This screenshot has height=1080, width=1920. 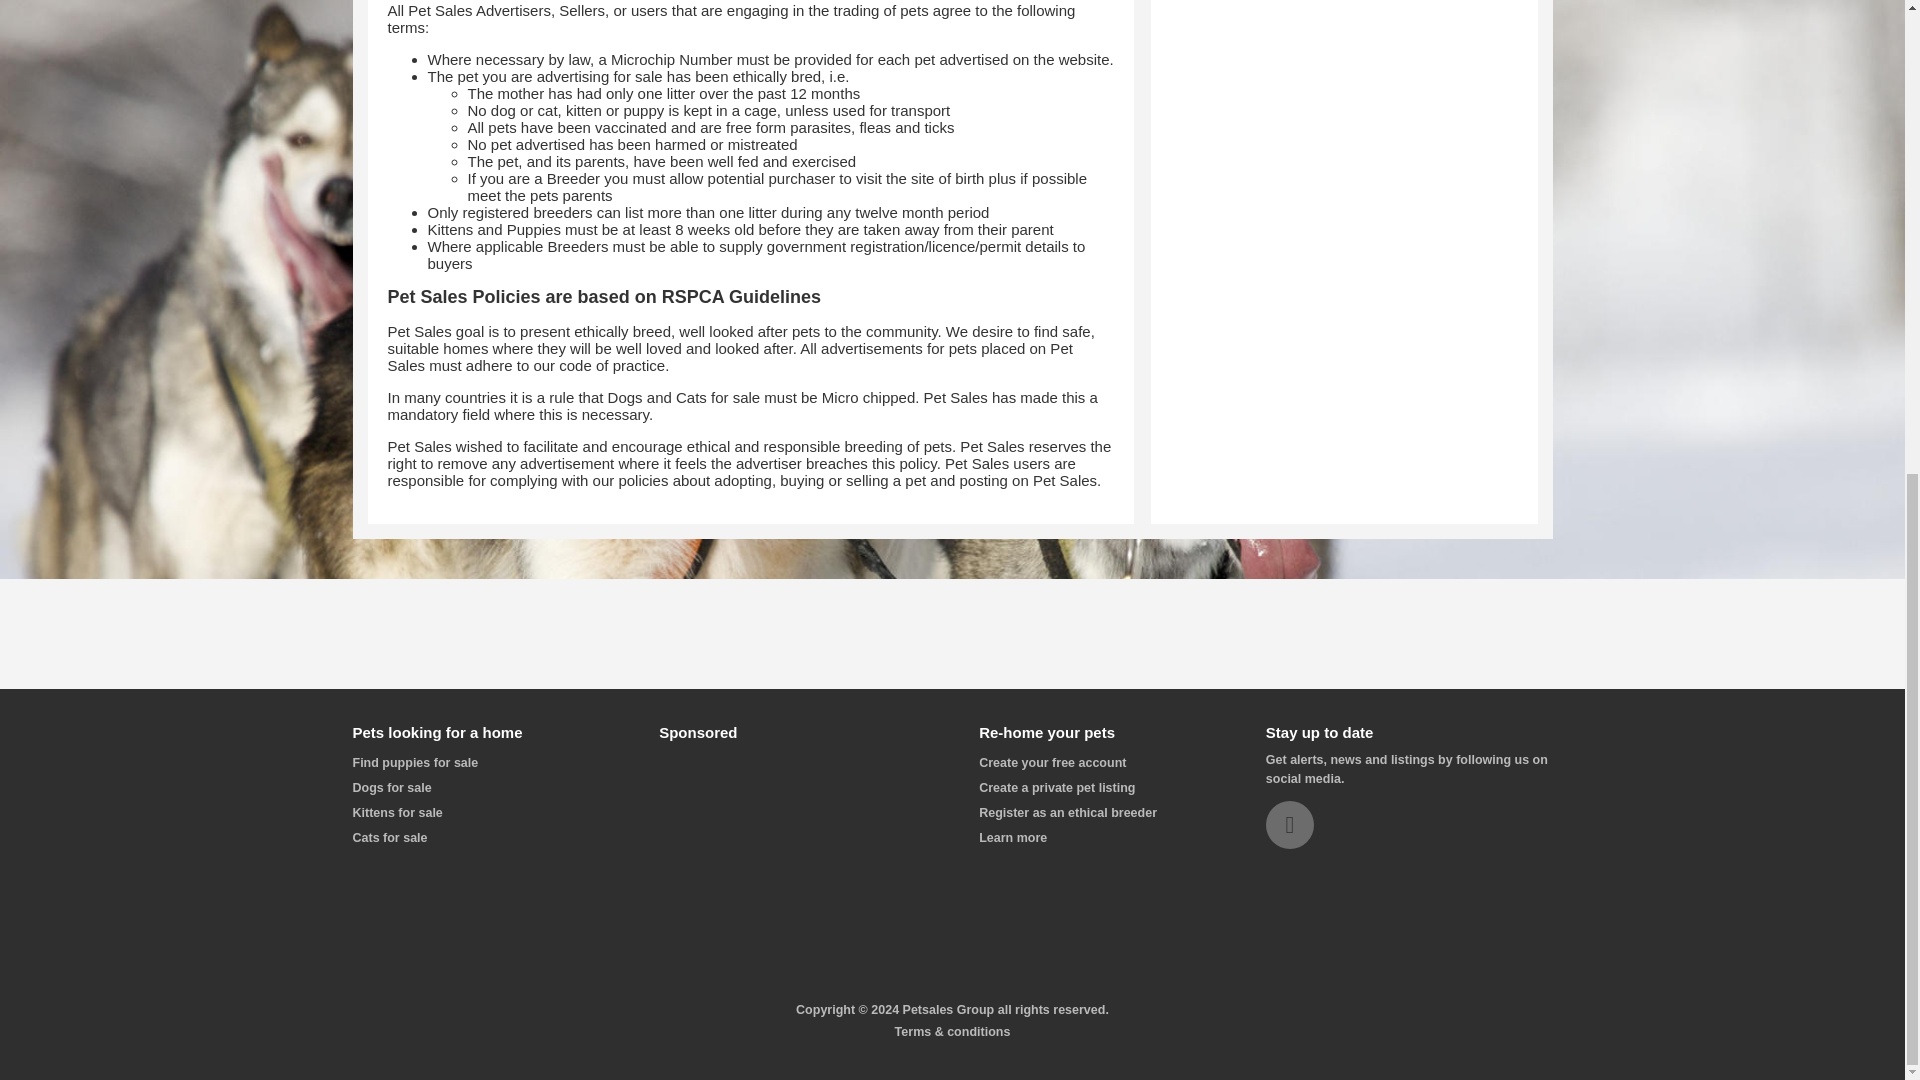 What do you see at coordinates (1068, 812) in the screenshot?
I see `Register as an ethical breeder` at bounding box center [1068, 812].